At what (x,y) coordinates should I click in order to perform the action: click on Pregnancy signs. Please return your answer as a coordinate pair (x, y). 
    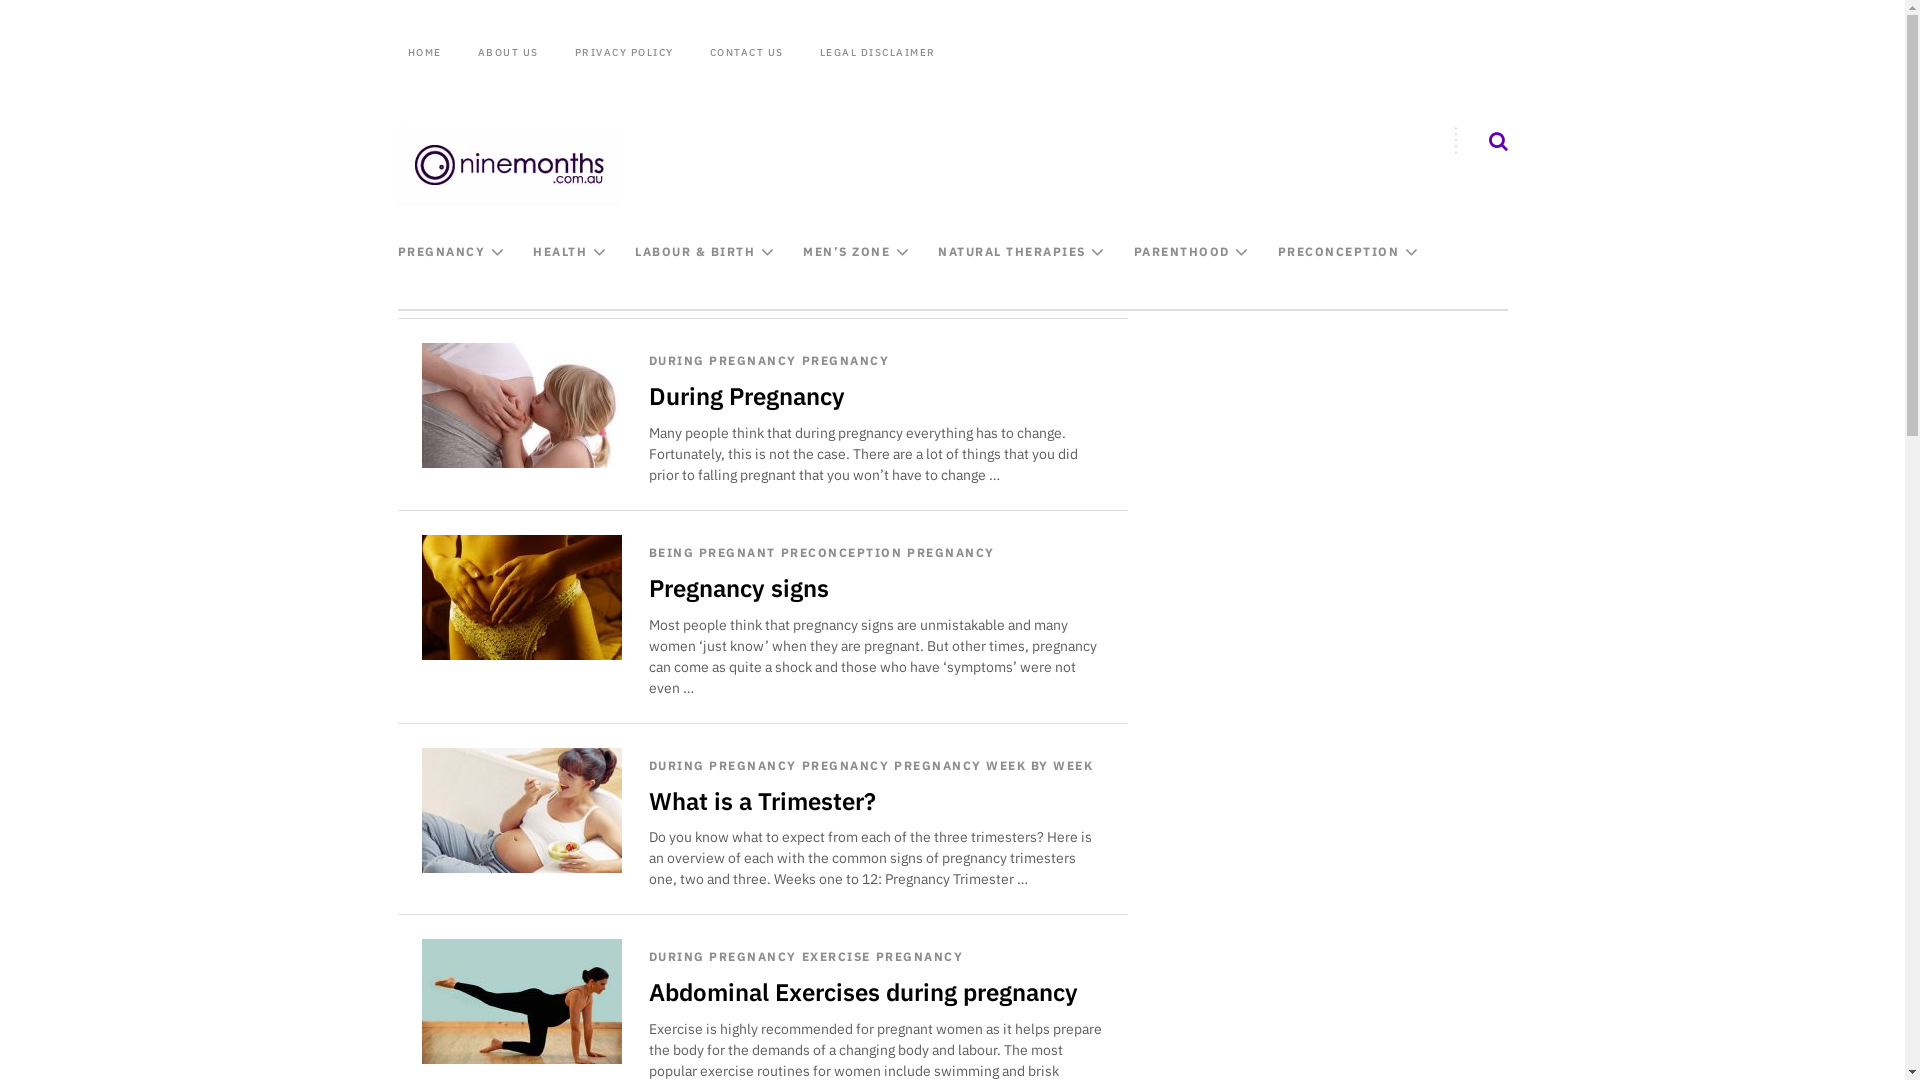
    Looking at the image, I should click on (522, 598).